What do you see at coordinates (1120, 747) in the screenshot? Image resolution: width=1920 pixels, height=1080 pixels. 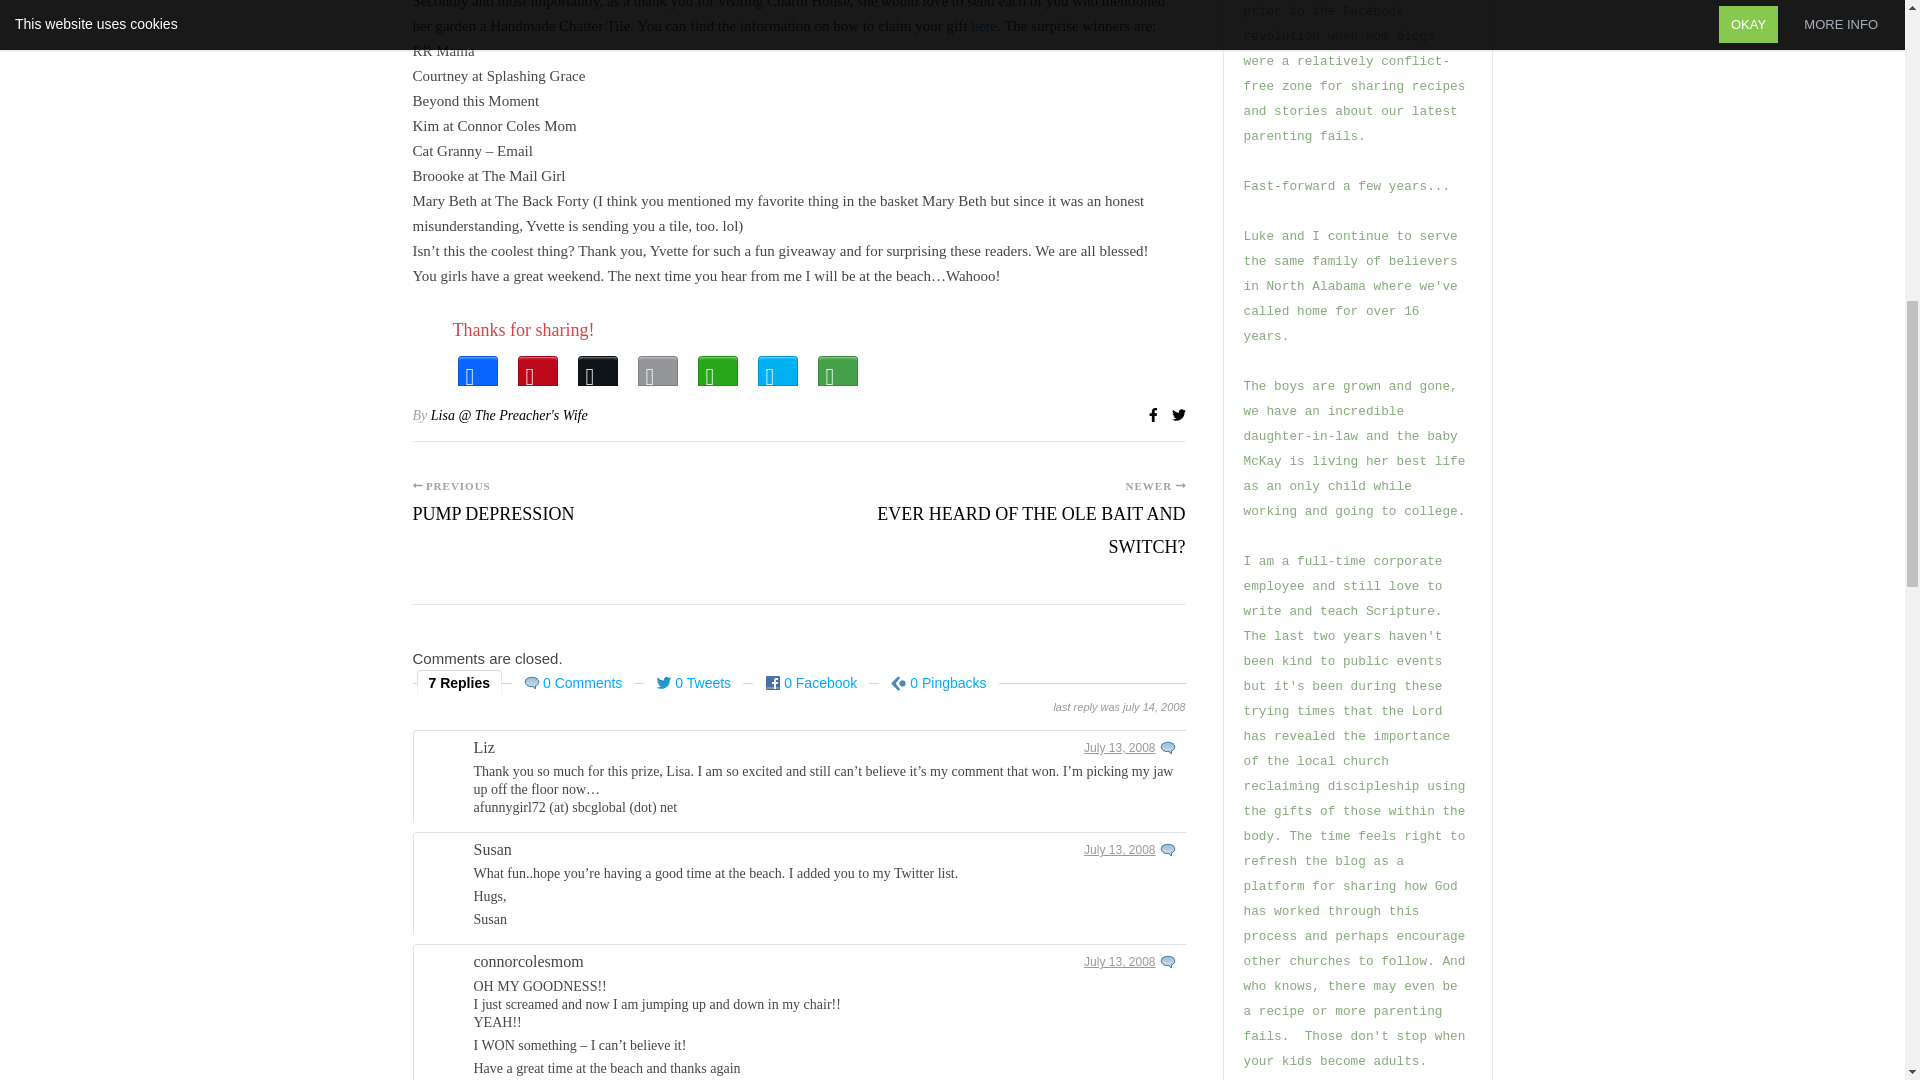 I see `July 13, 2008` at bounding box center [1120, 747].